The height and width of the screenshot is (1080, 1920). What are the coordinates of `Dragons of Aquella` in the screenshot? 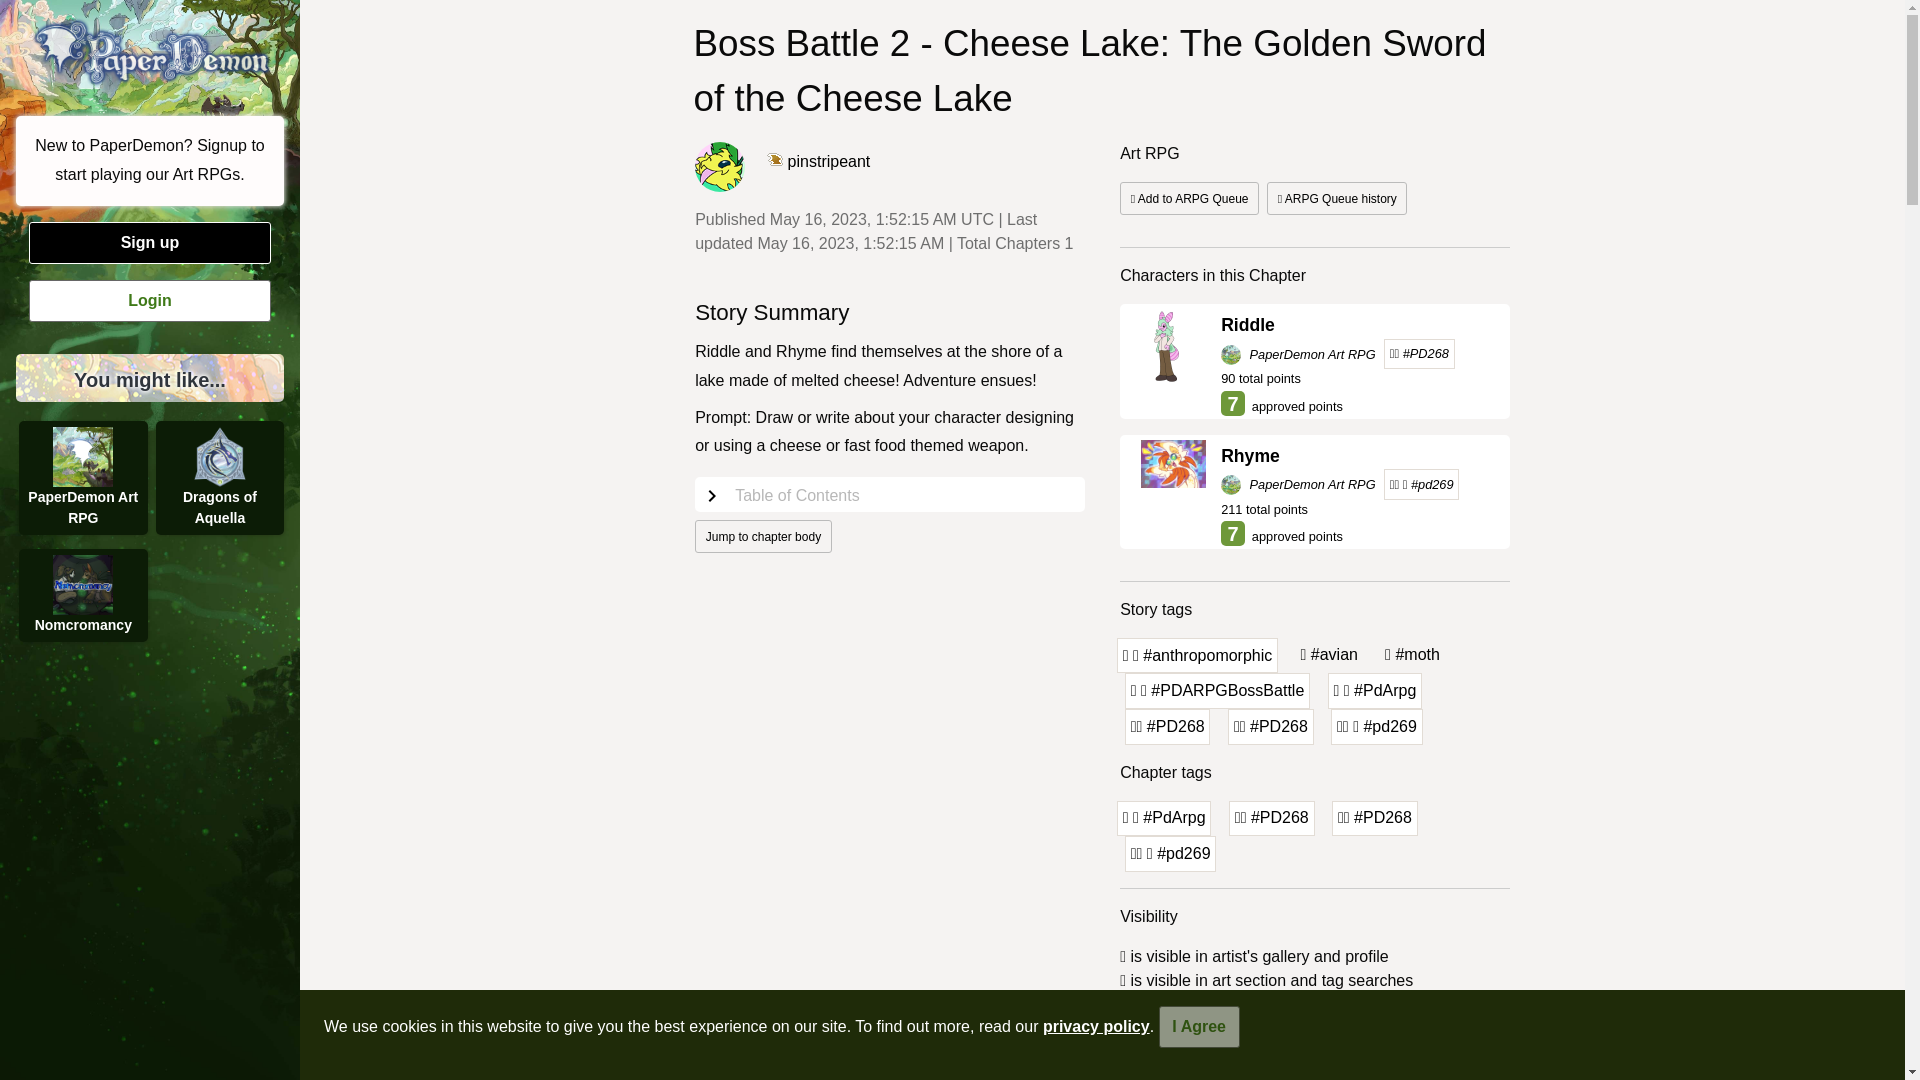 It's located at (220, 478).